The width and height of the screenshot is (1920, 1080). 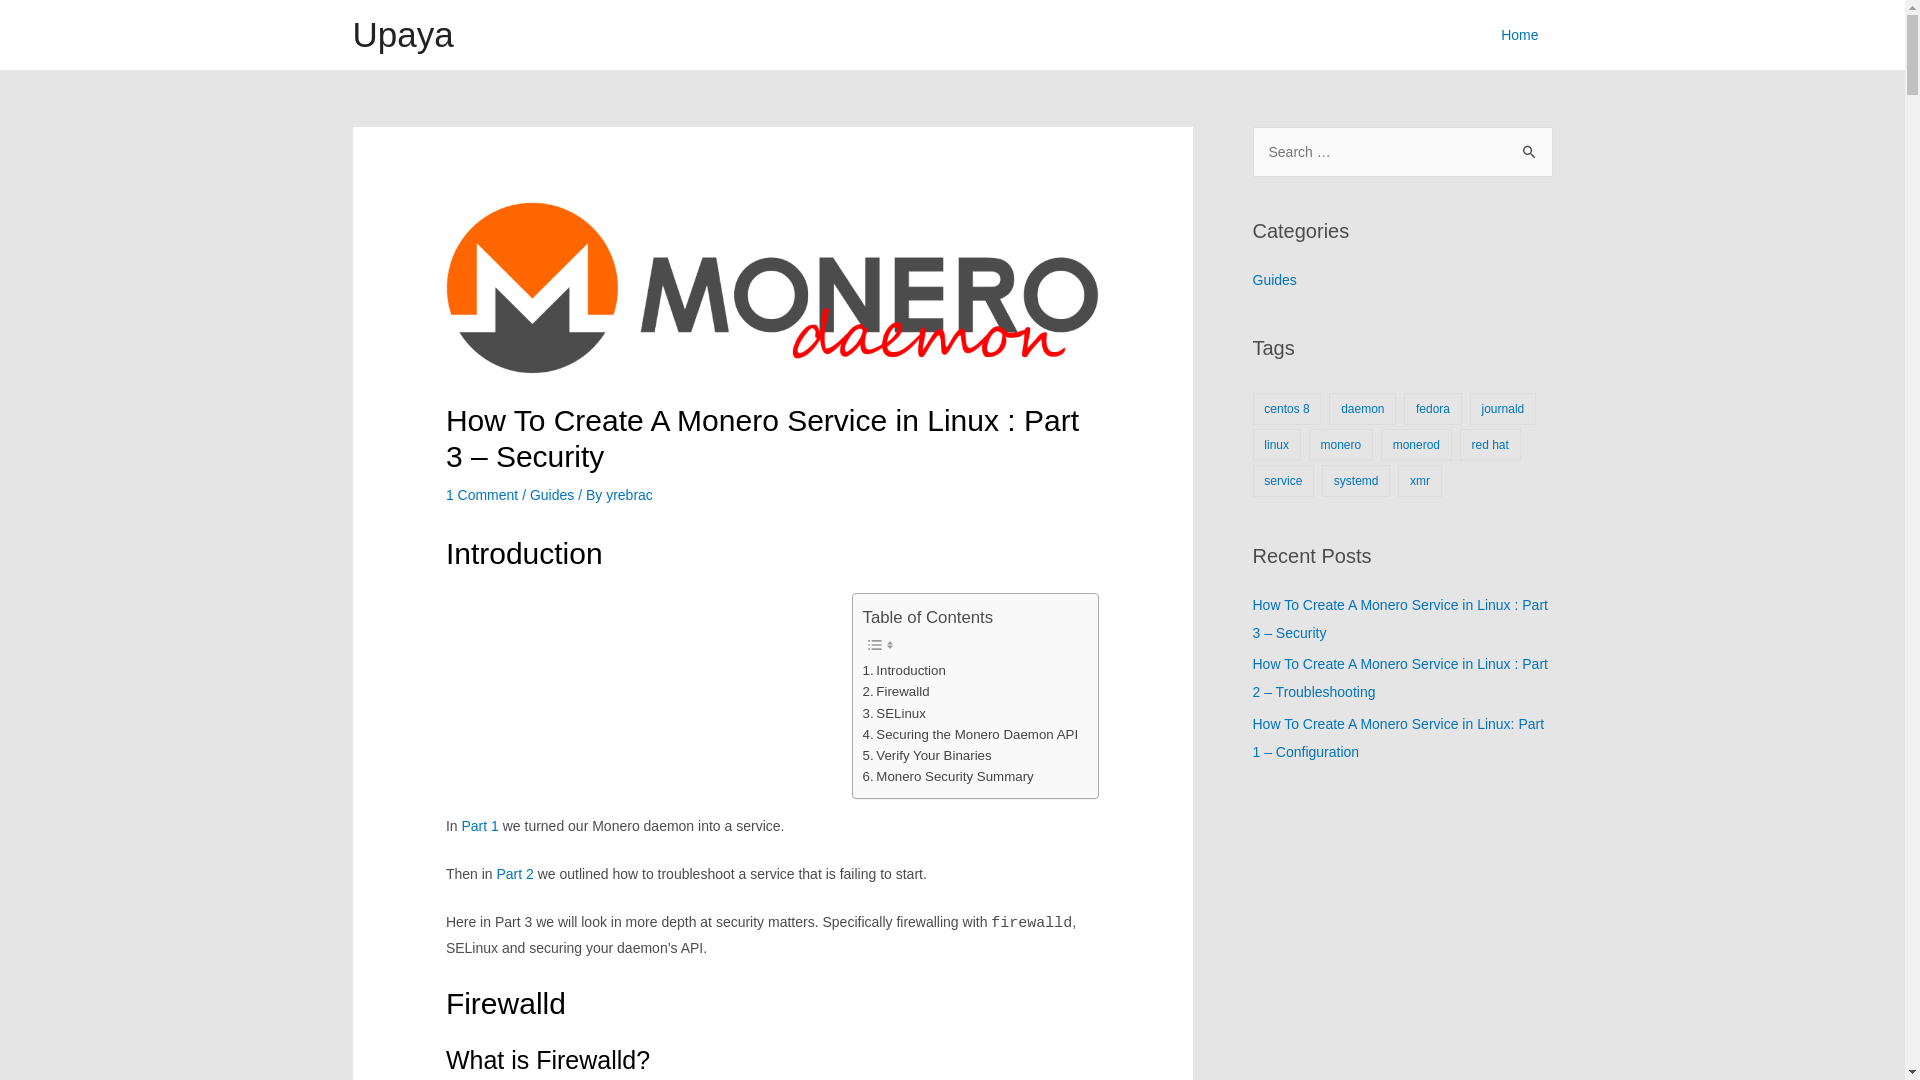 I want to click on monero, so click(x=1341, y=445).